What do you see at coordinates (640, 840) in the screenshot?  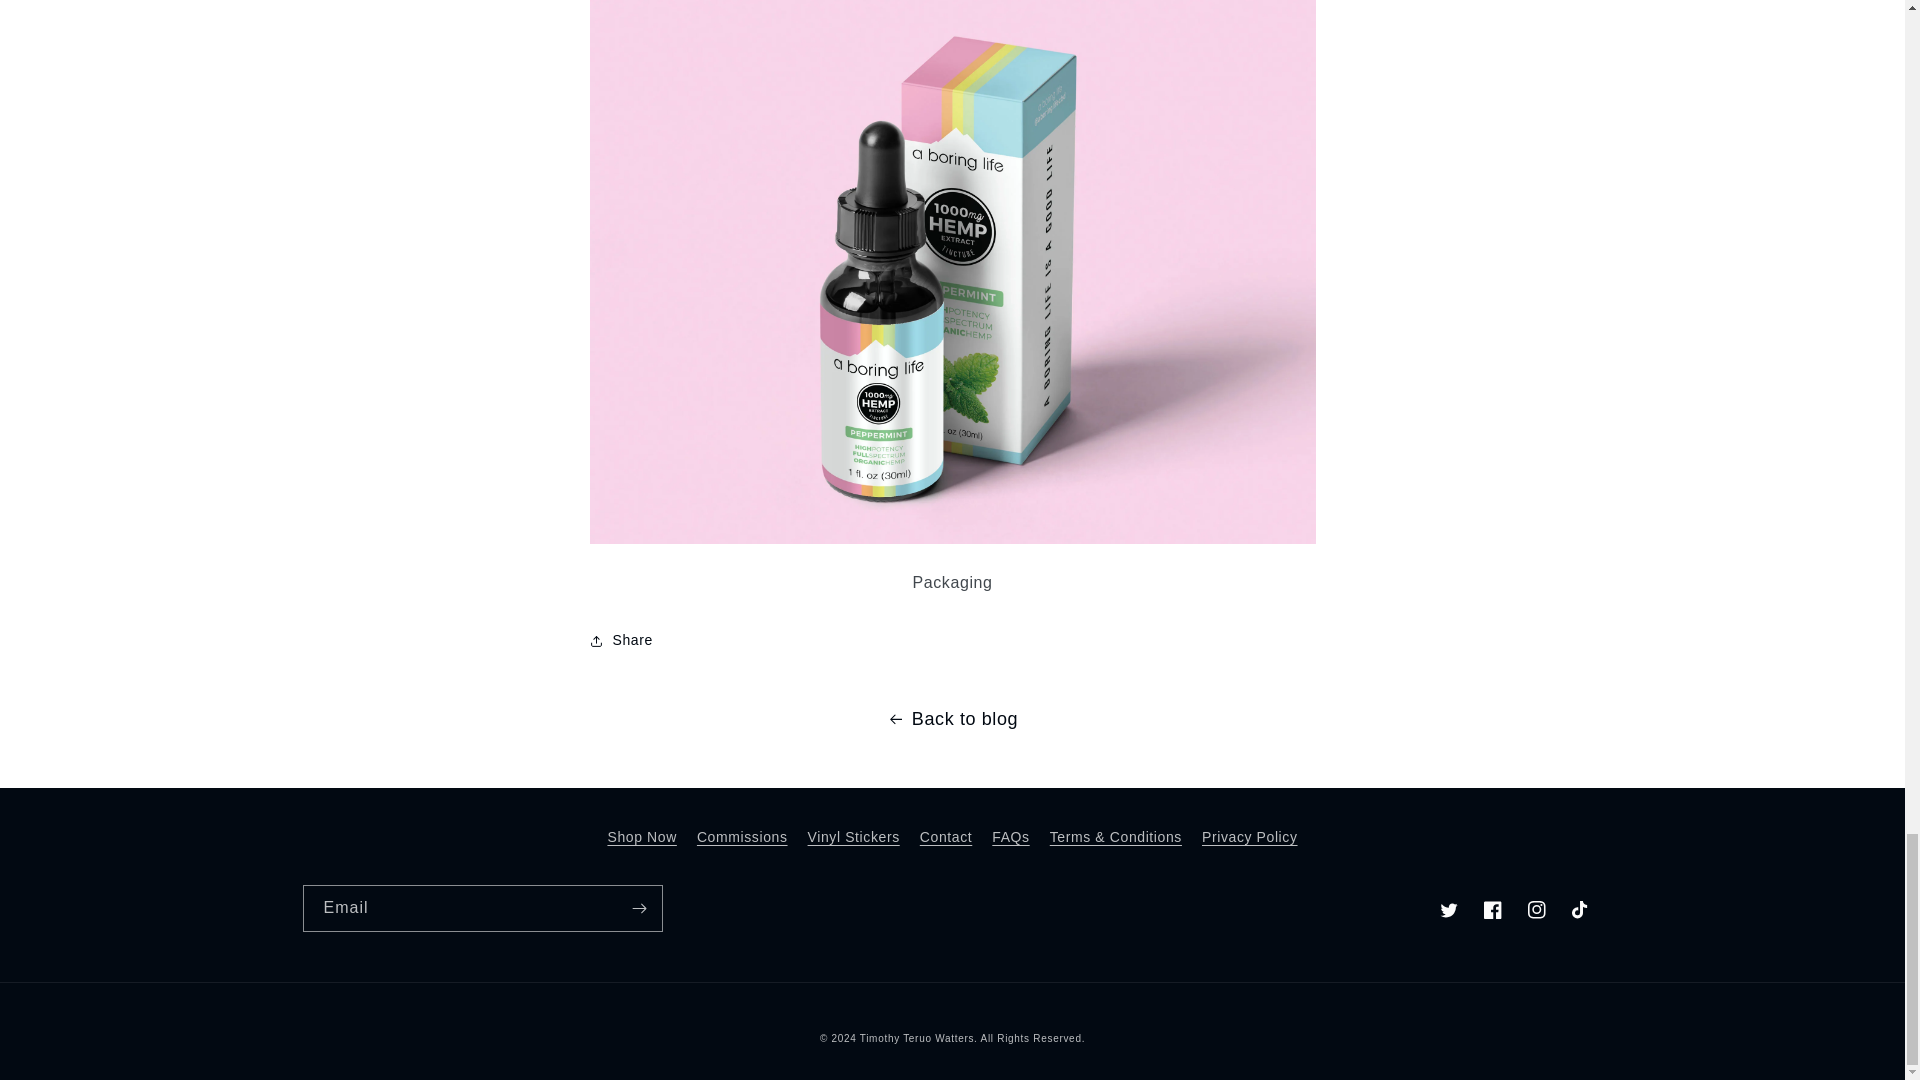 I see `Shop Now` at bounding box center [640, 840].